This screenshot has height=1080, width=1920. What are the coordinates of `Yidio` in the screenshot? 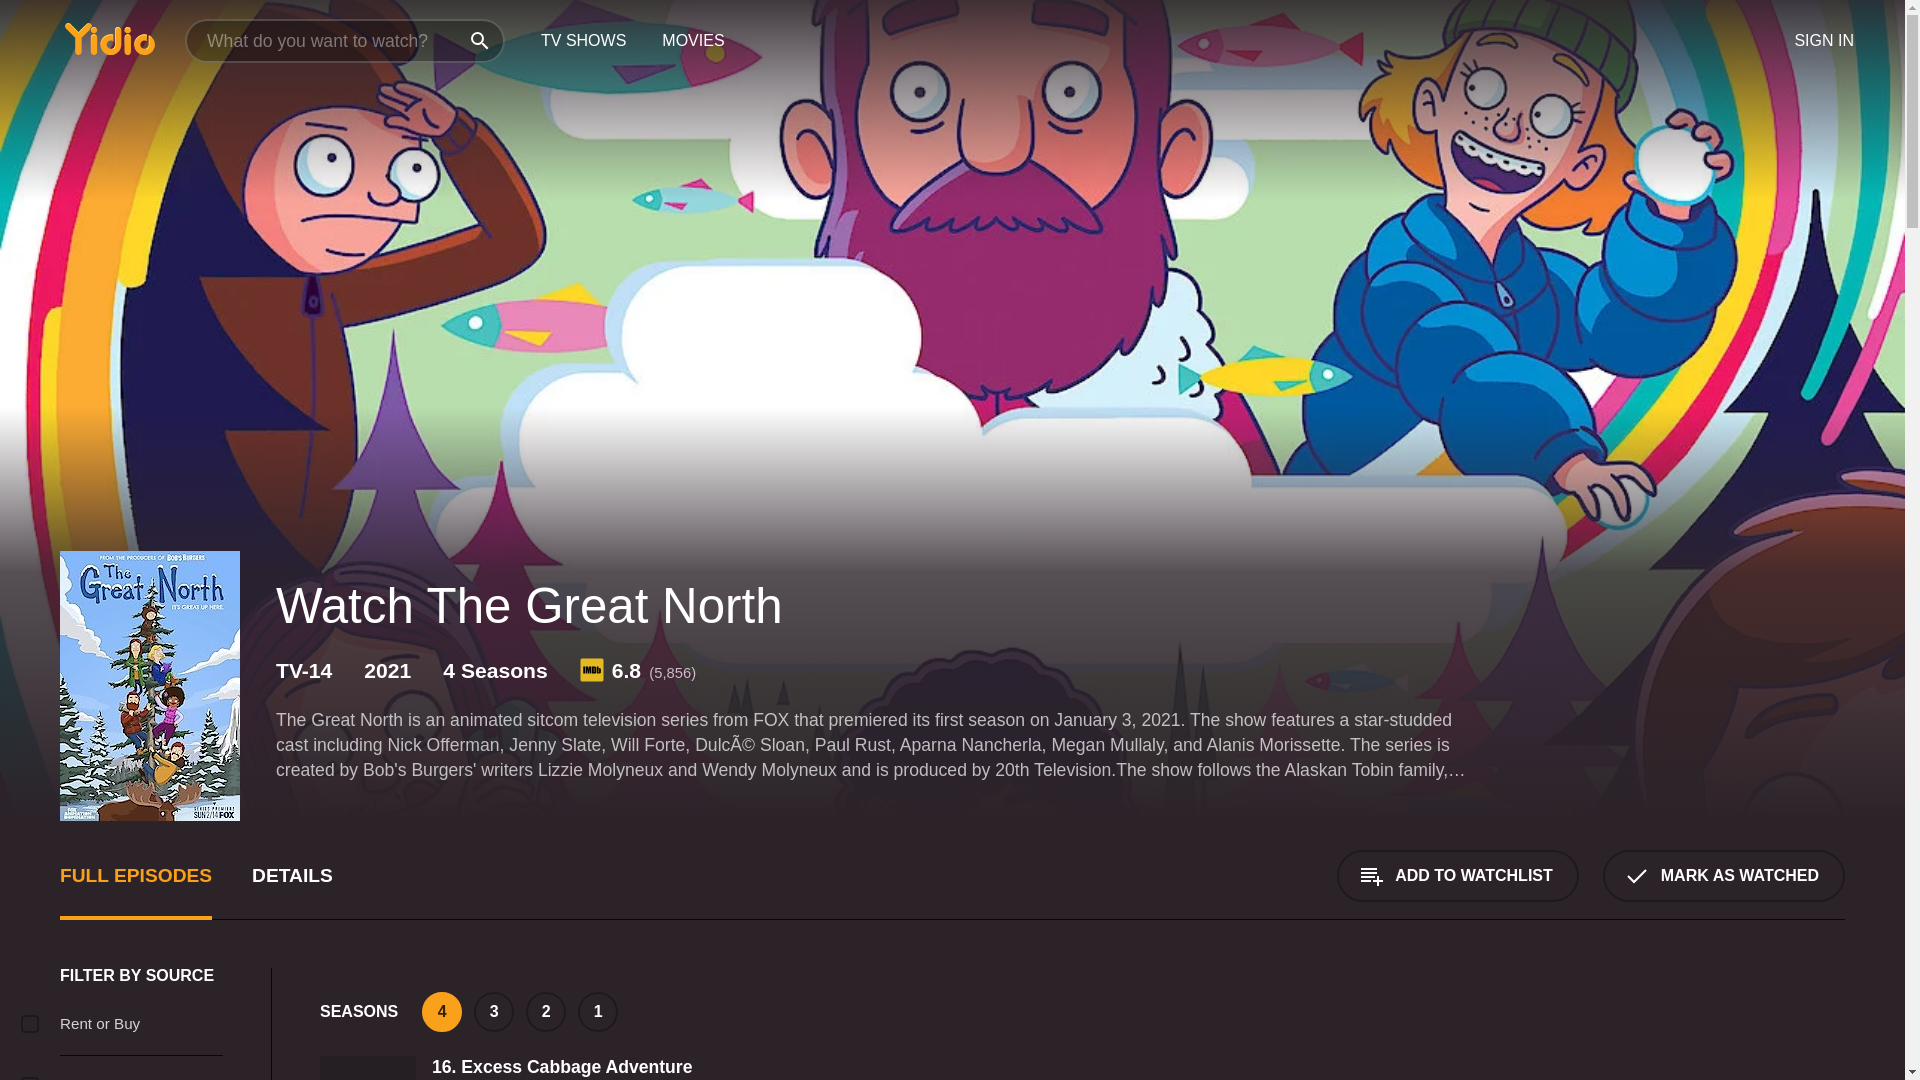 It's located at (109, 38).